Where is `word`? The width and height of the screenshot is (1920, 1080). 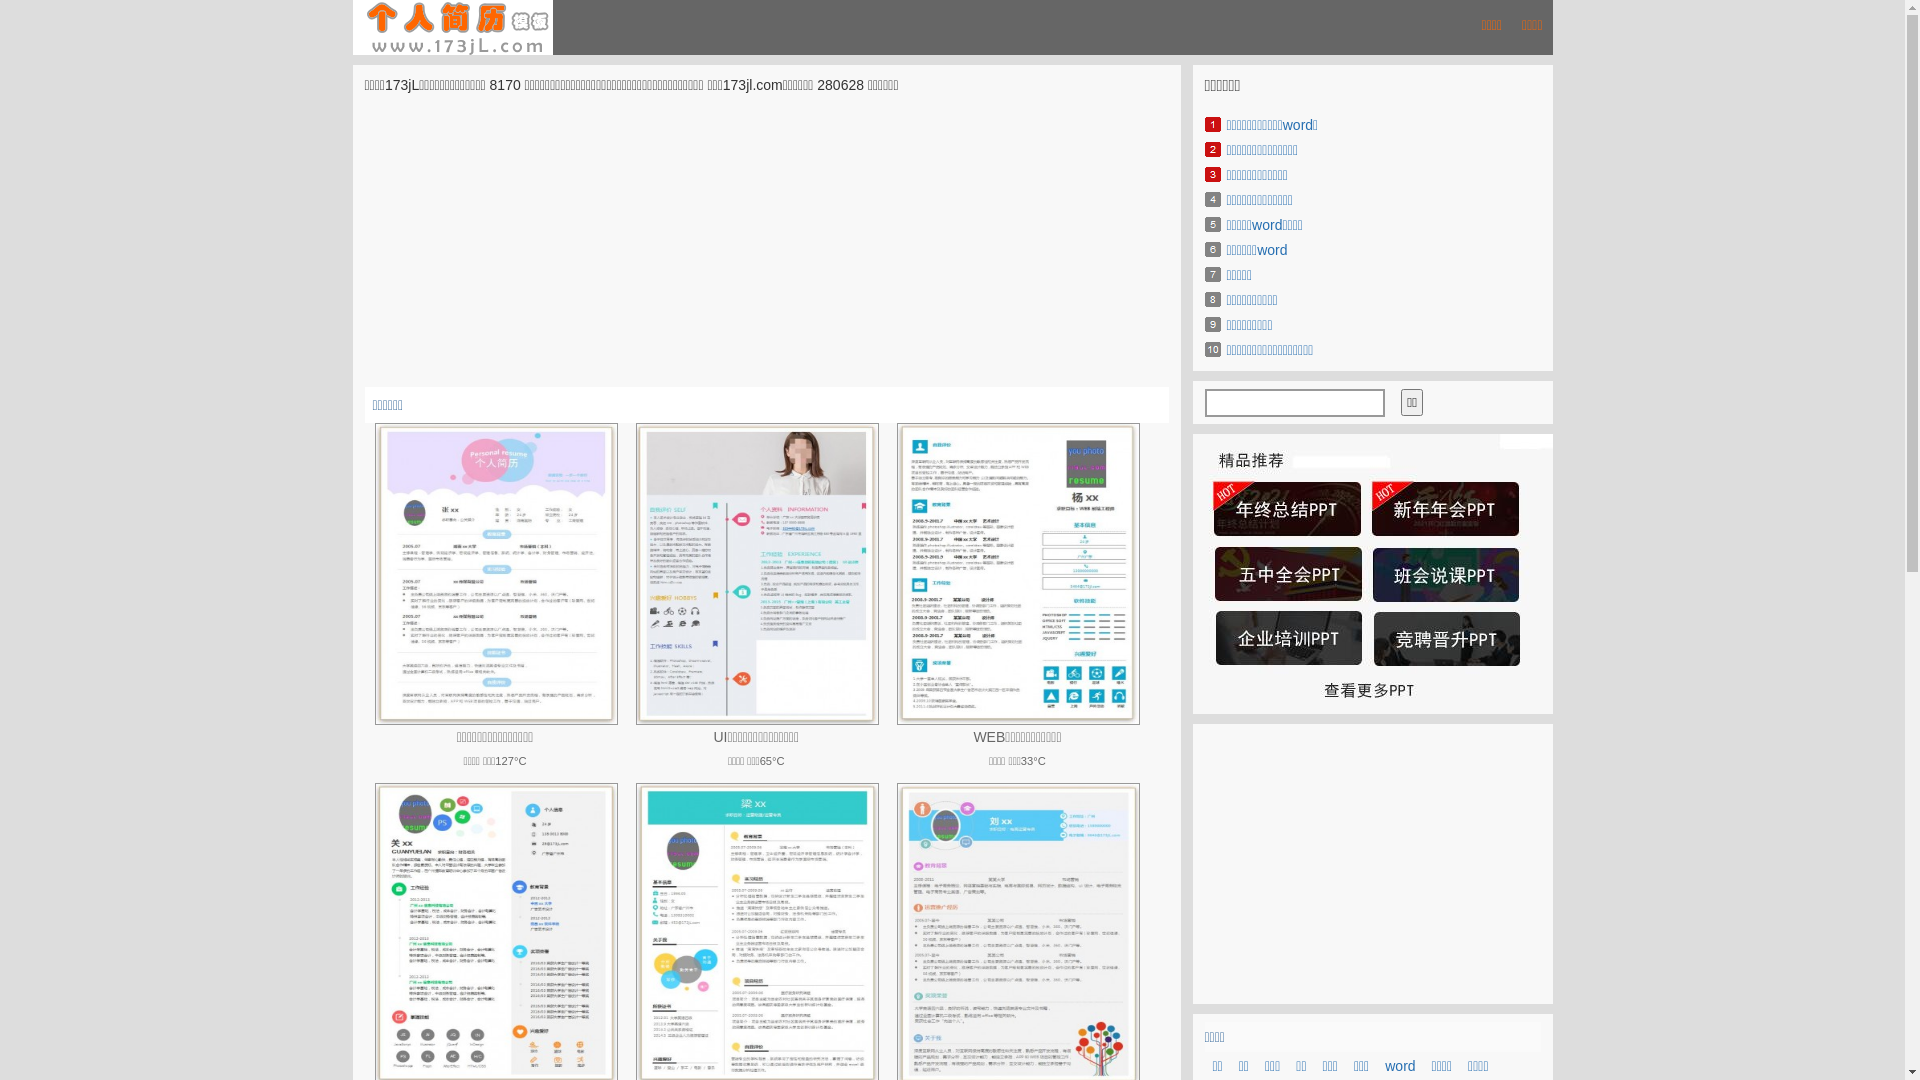 word is located at coordinates (1400, 1066).